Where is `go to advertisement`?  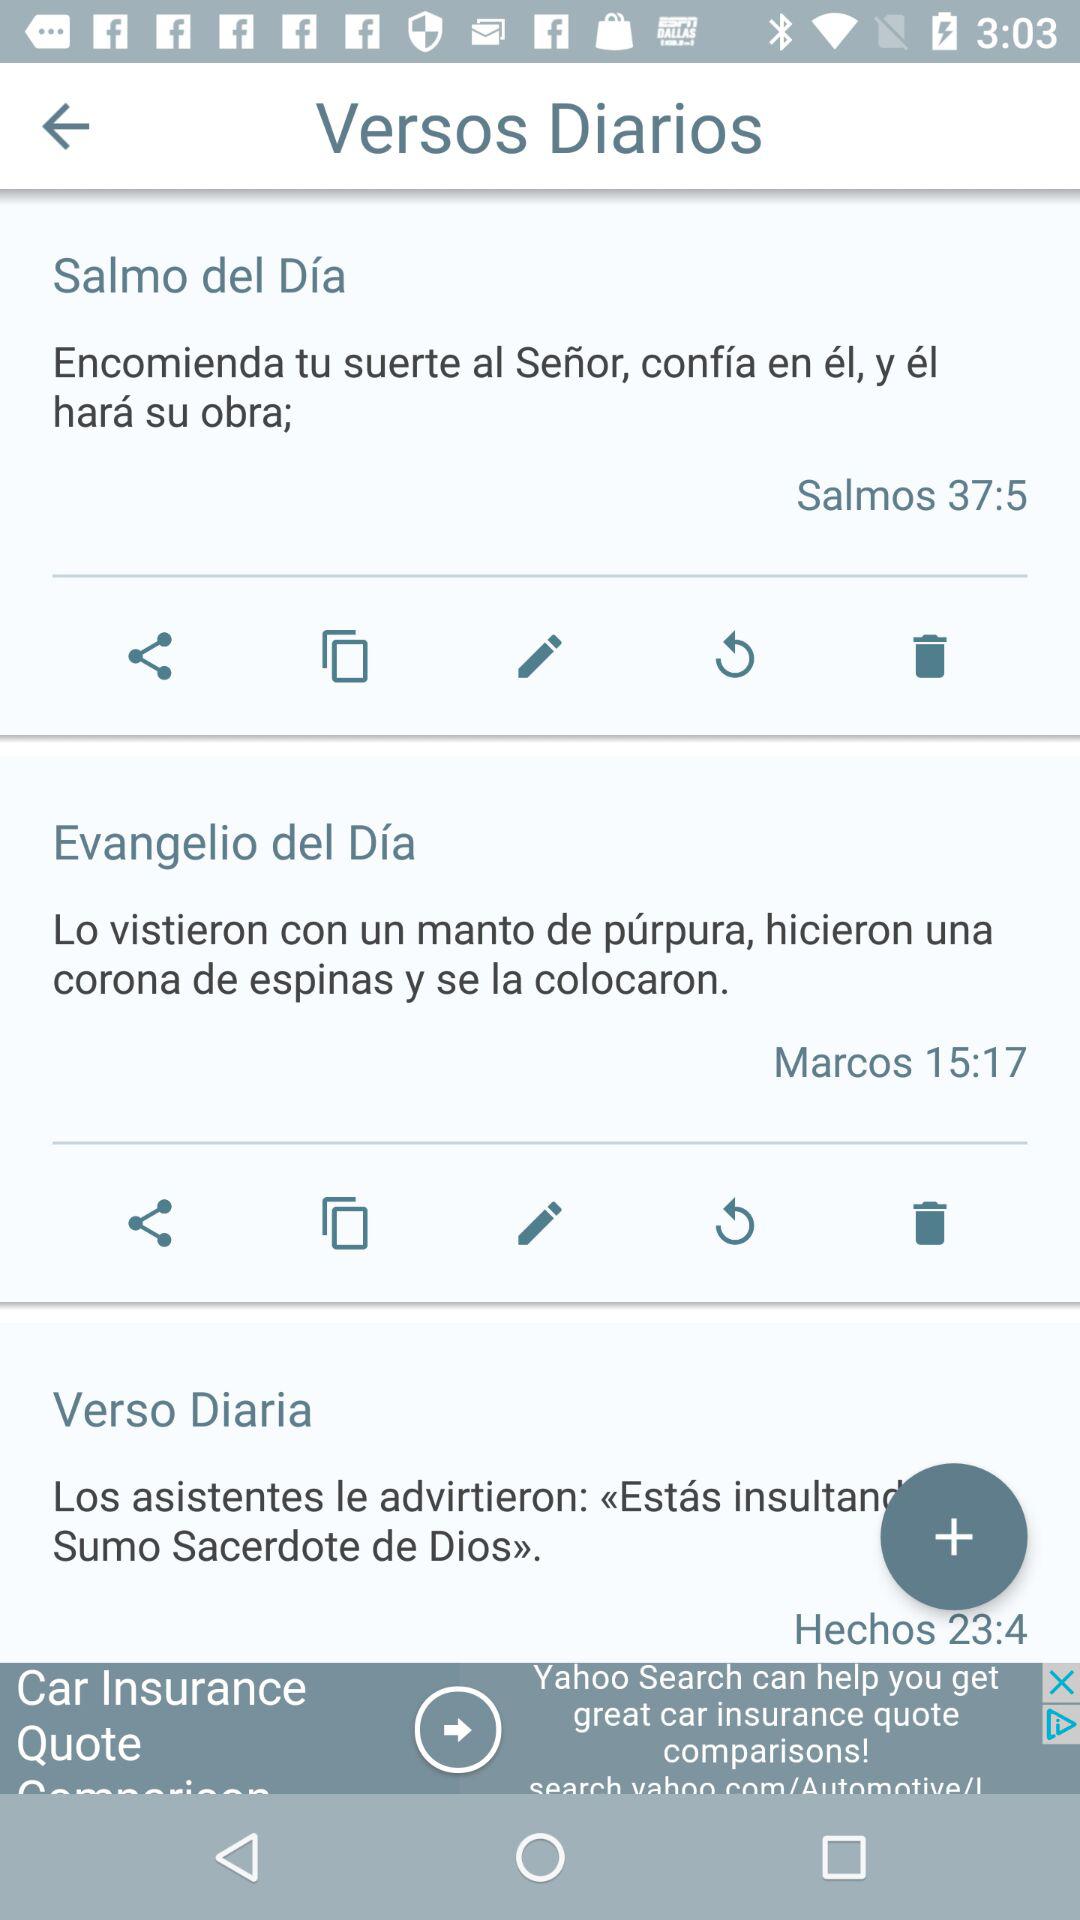 go to advertisement is located at coordinates (540, 1728).